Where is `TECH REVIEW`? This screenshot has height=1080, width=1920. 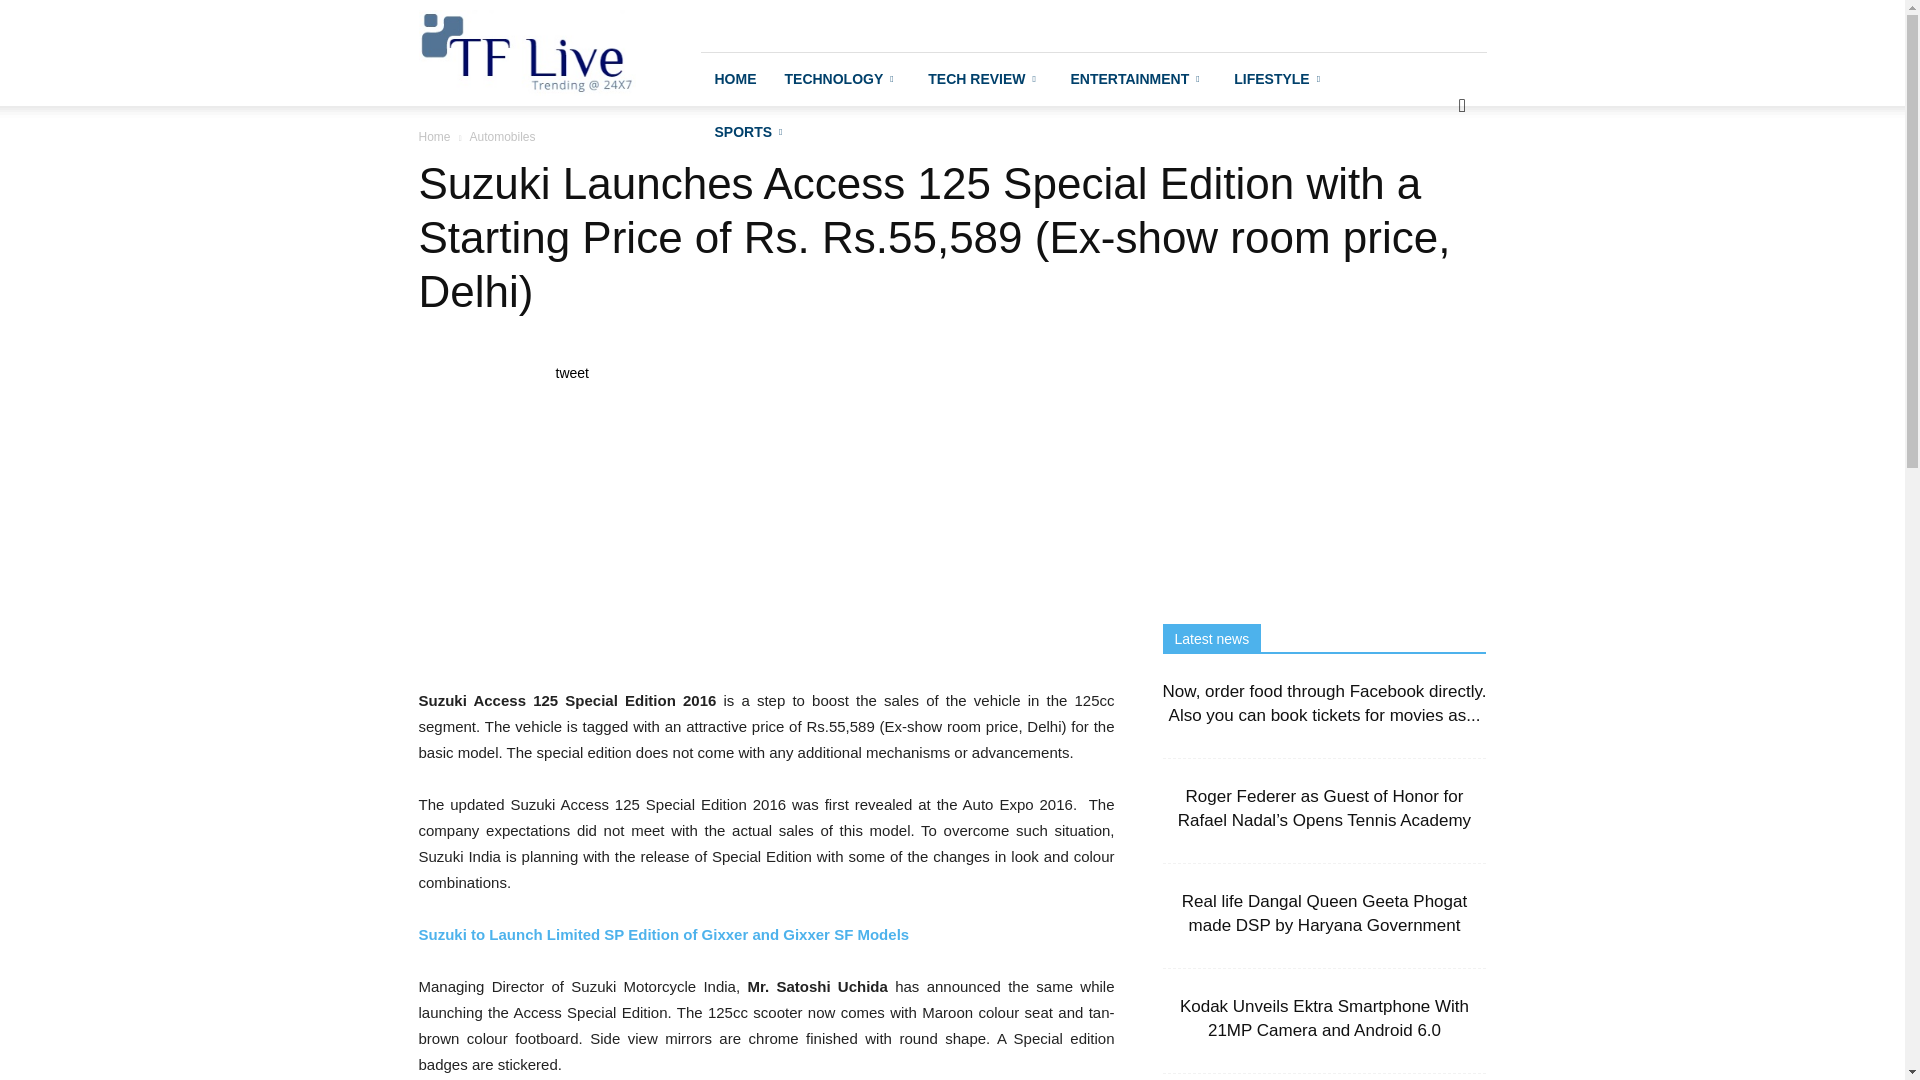
TECH REVIEW is located at coordinates (984, 78).